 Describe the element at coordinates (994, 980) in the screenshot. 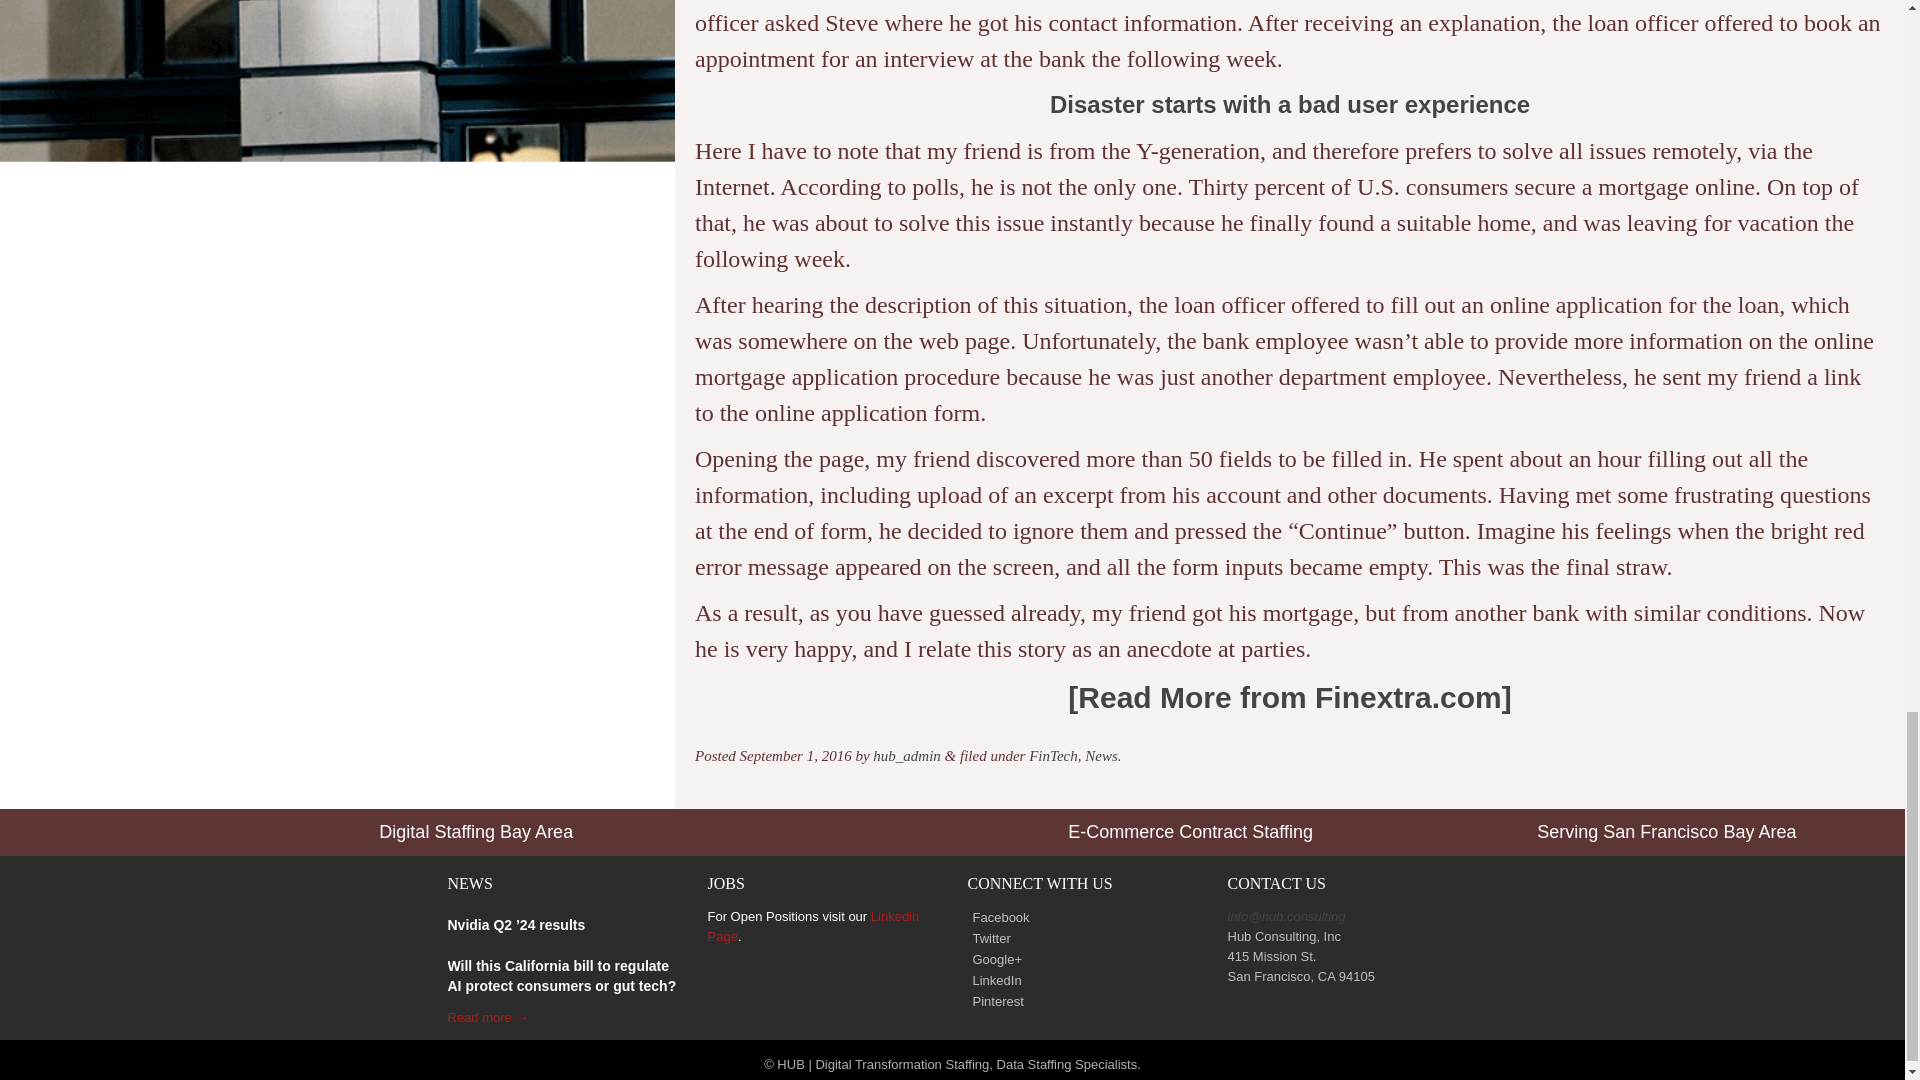

I see `LinkedIn` at that location.